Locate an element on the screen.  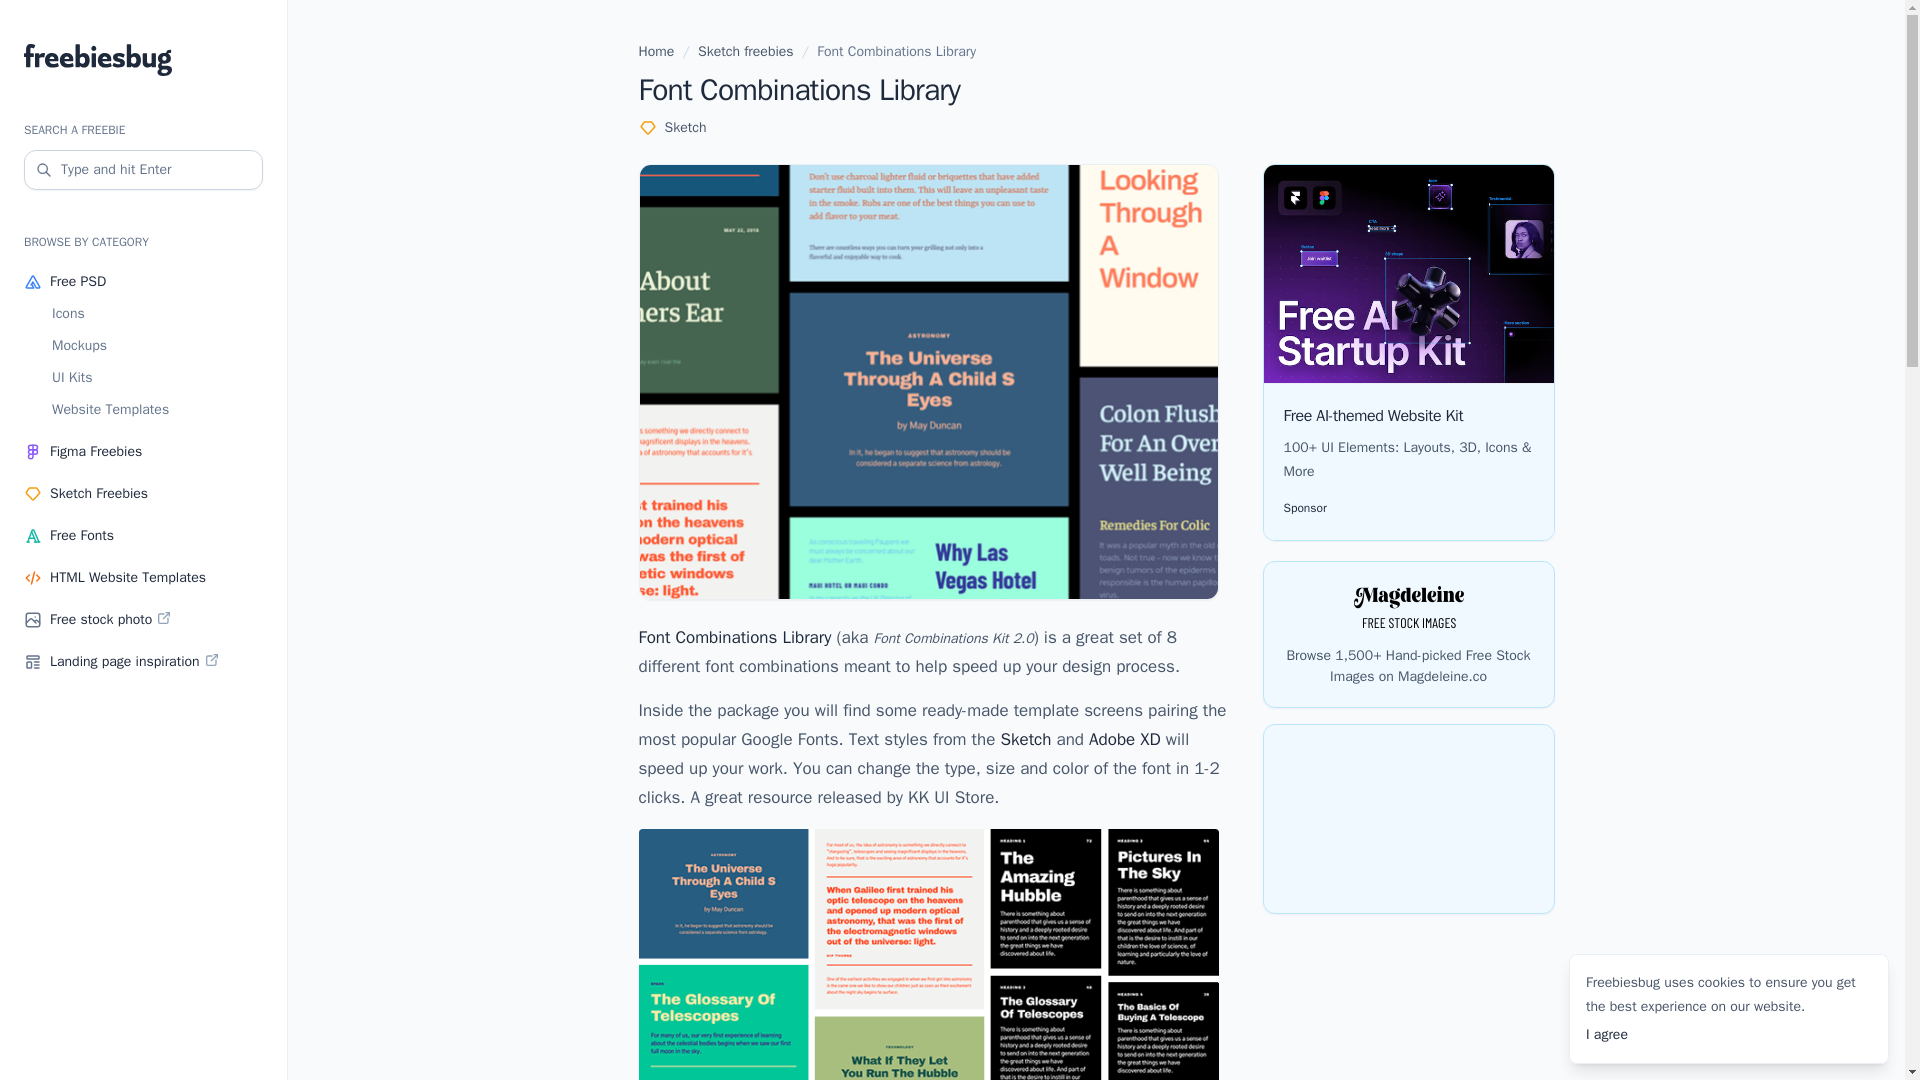
Mockups is located at coordinates (157, 345).